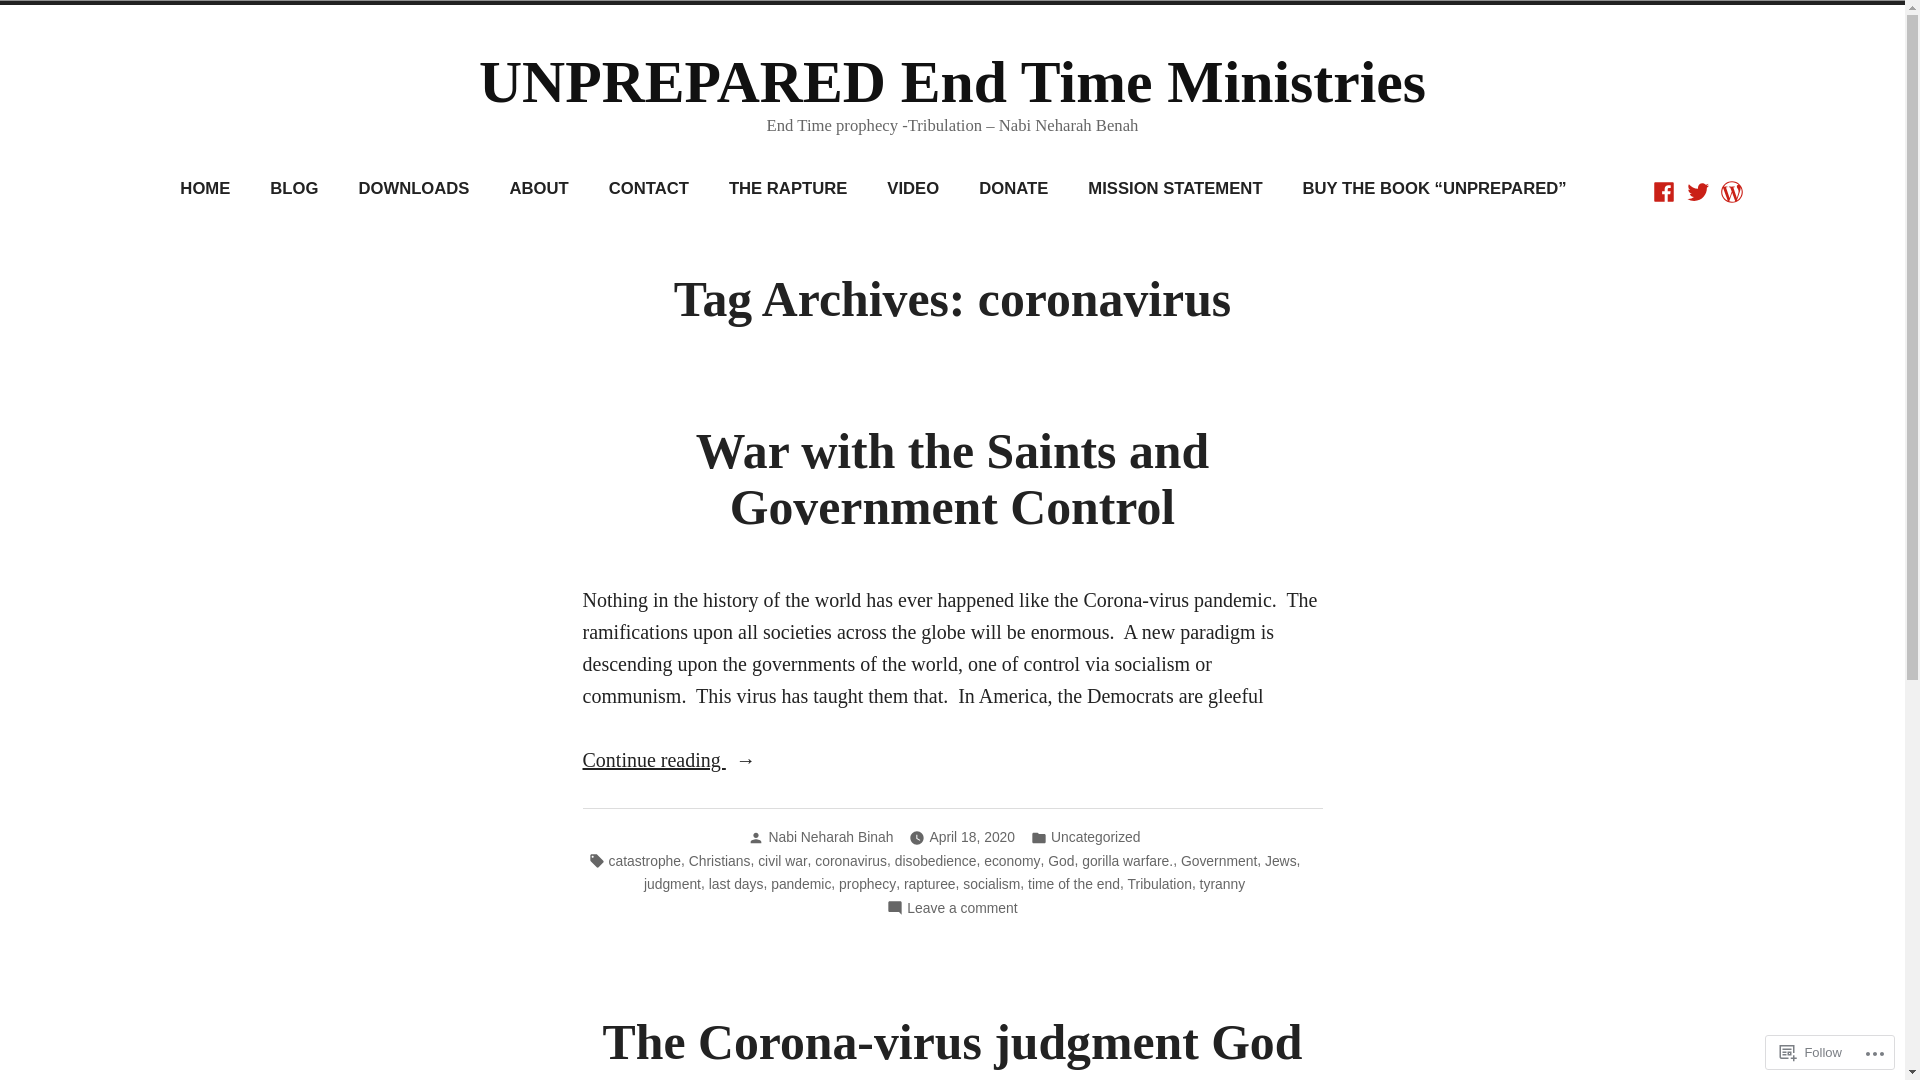 The width and height of the screenshot is (1920, 1080). I want to click on tyranny, so click(1223, 884).